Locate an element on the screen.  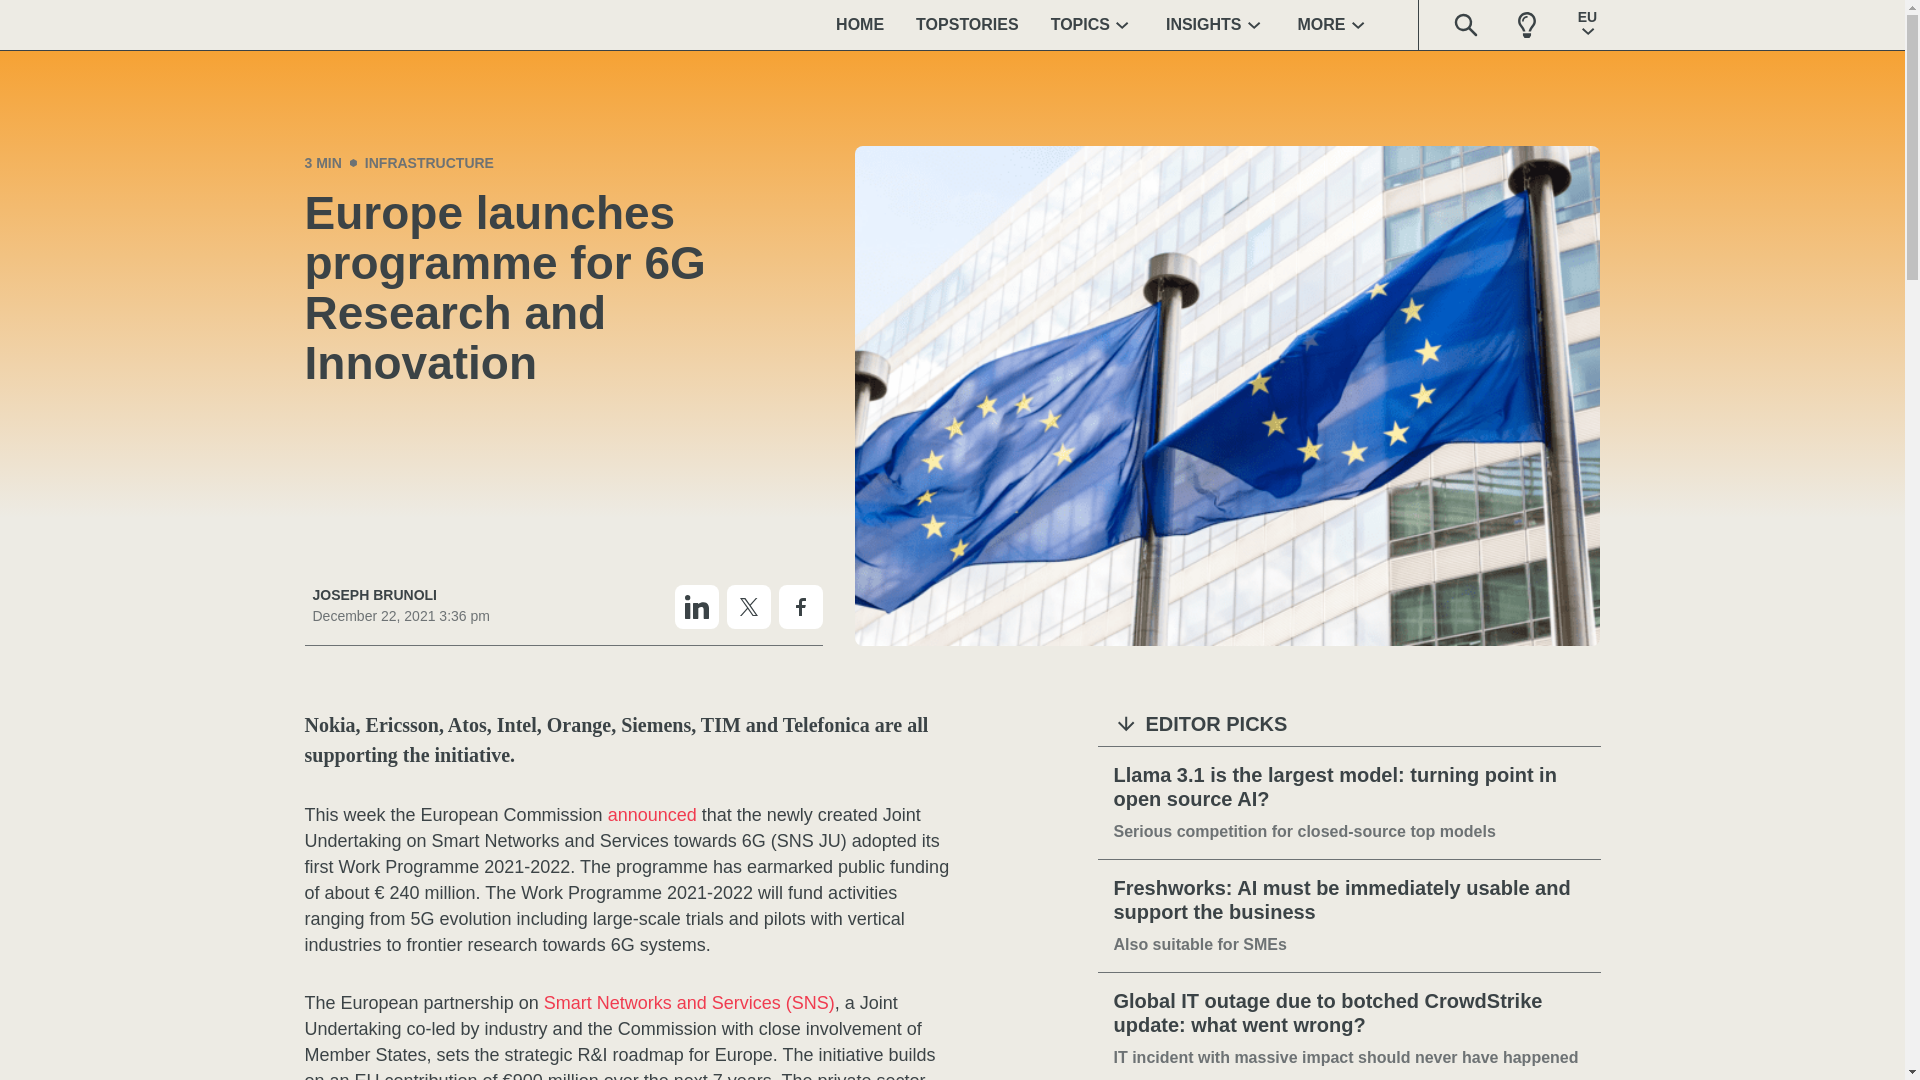
MORE is located at coordinates (1334, 24).